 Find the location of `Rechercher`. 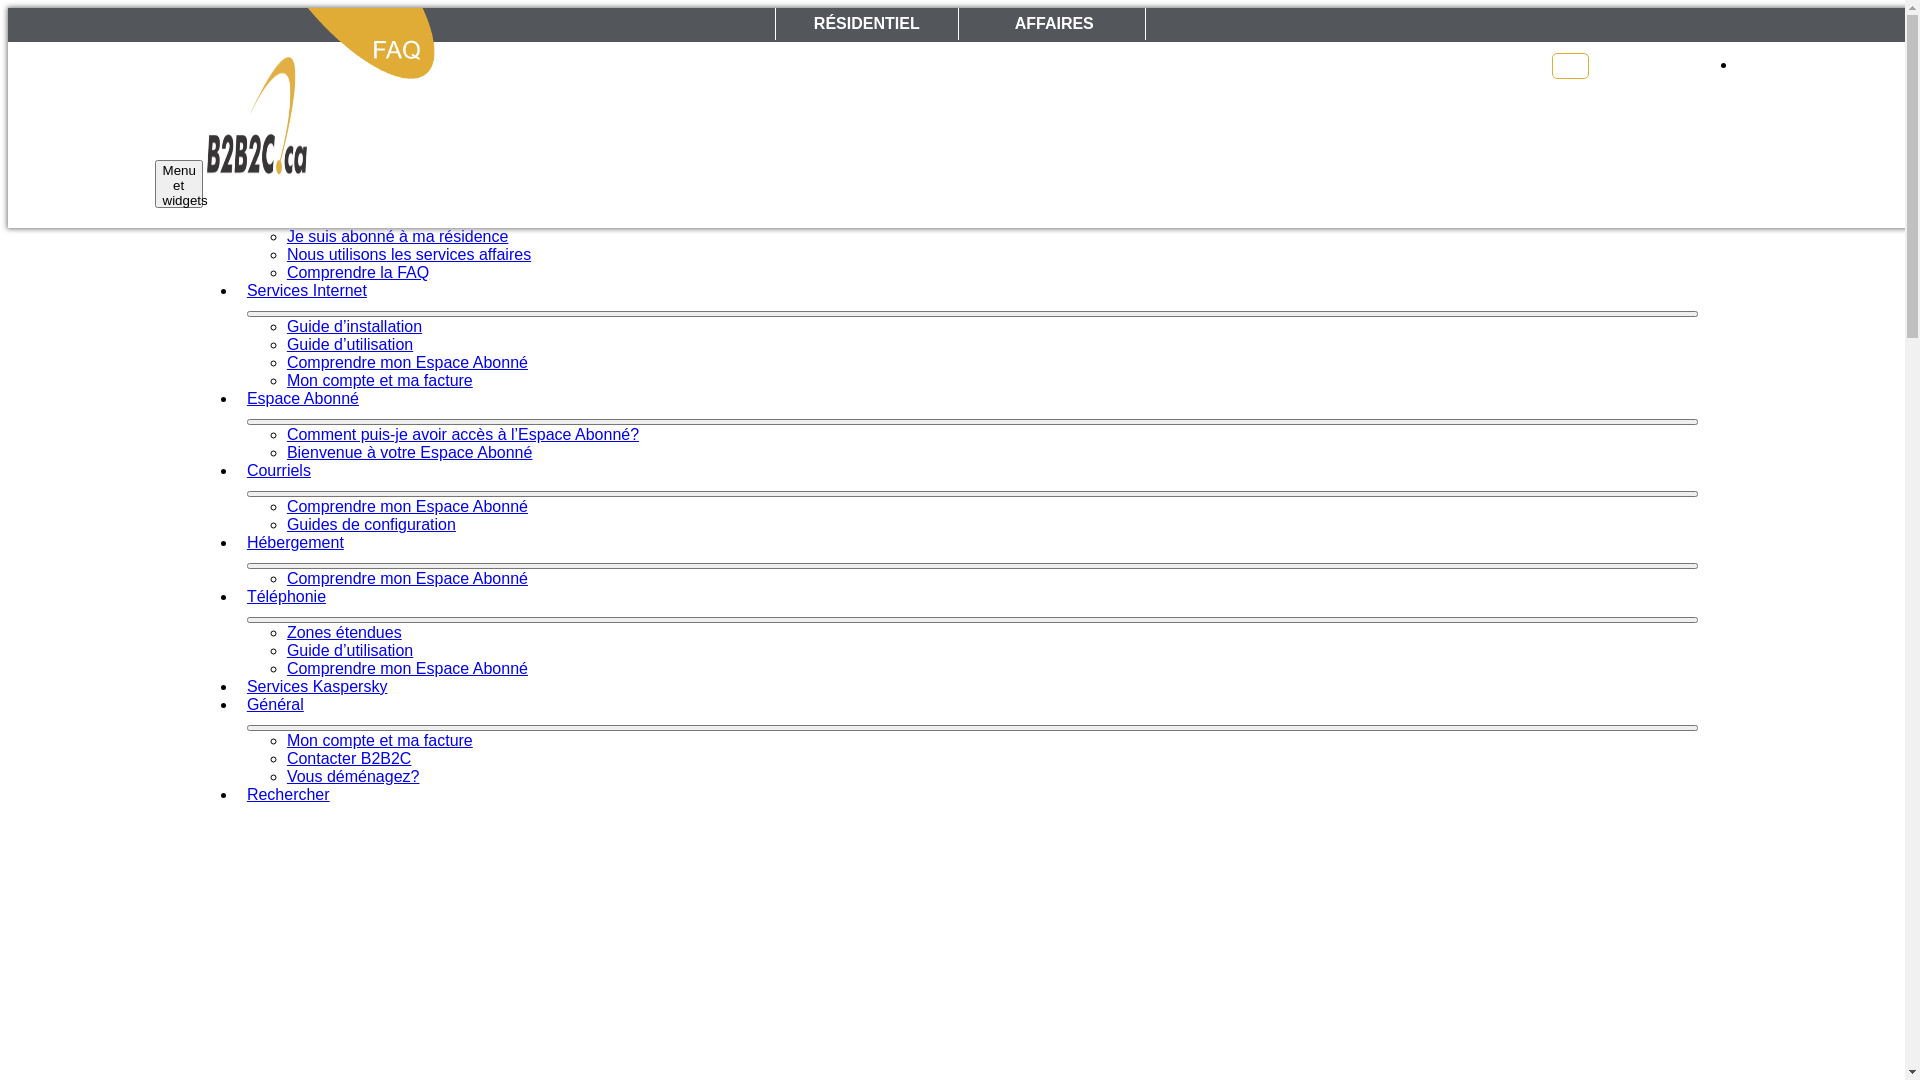

Rechercher is located at coordinates (288, 794).